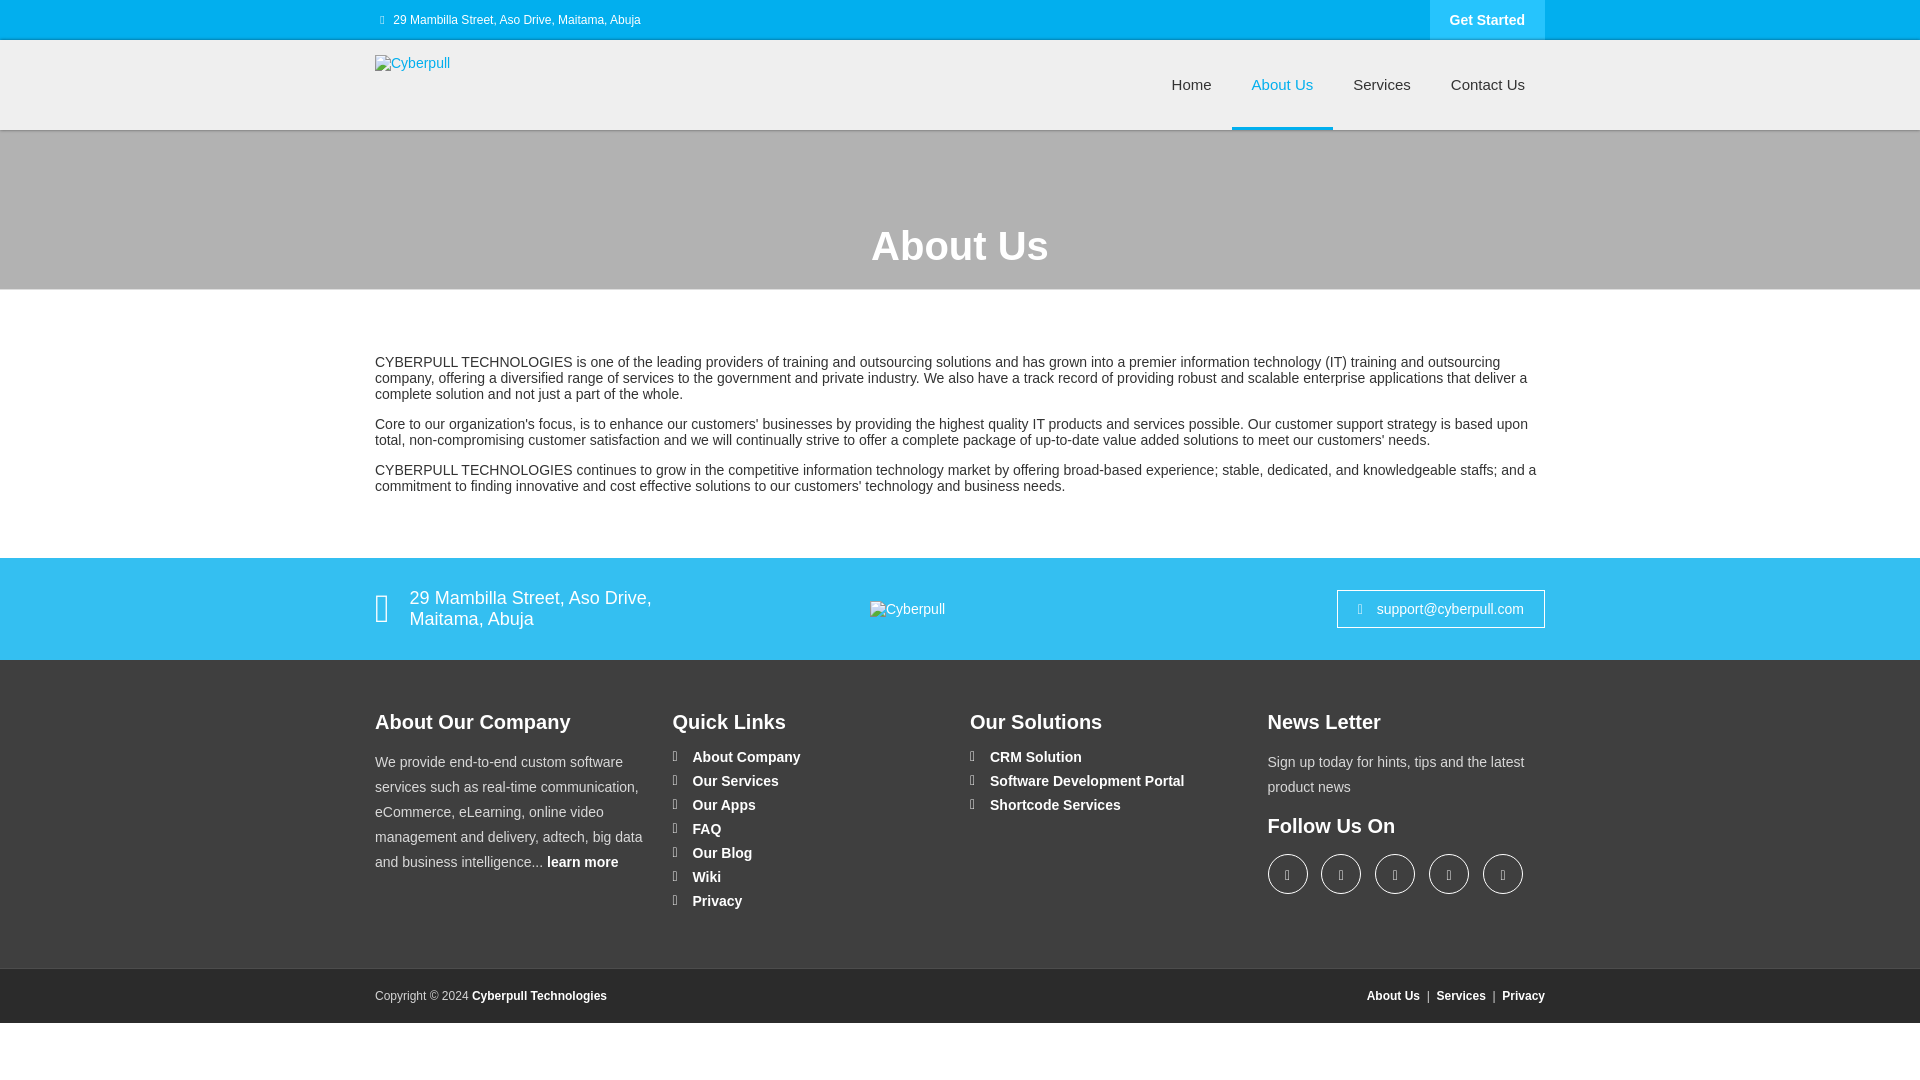 This screenshot has height=1080, width=1920. What do you see at coordinates (1283, 84) in the screenshot?
I see `About Us` at bounding box center [1283, 84].